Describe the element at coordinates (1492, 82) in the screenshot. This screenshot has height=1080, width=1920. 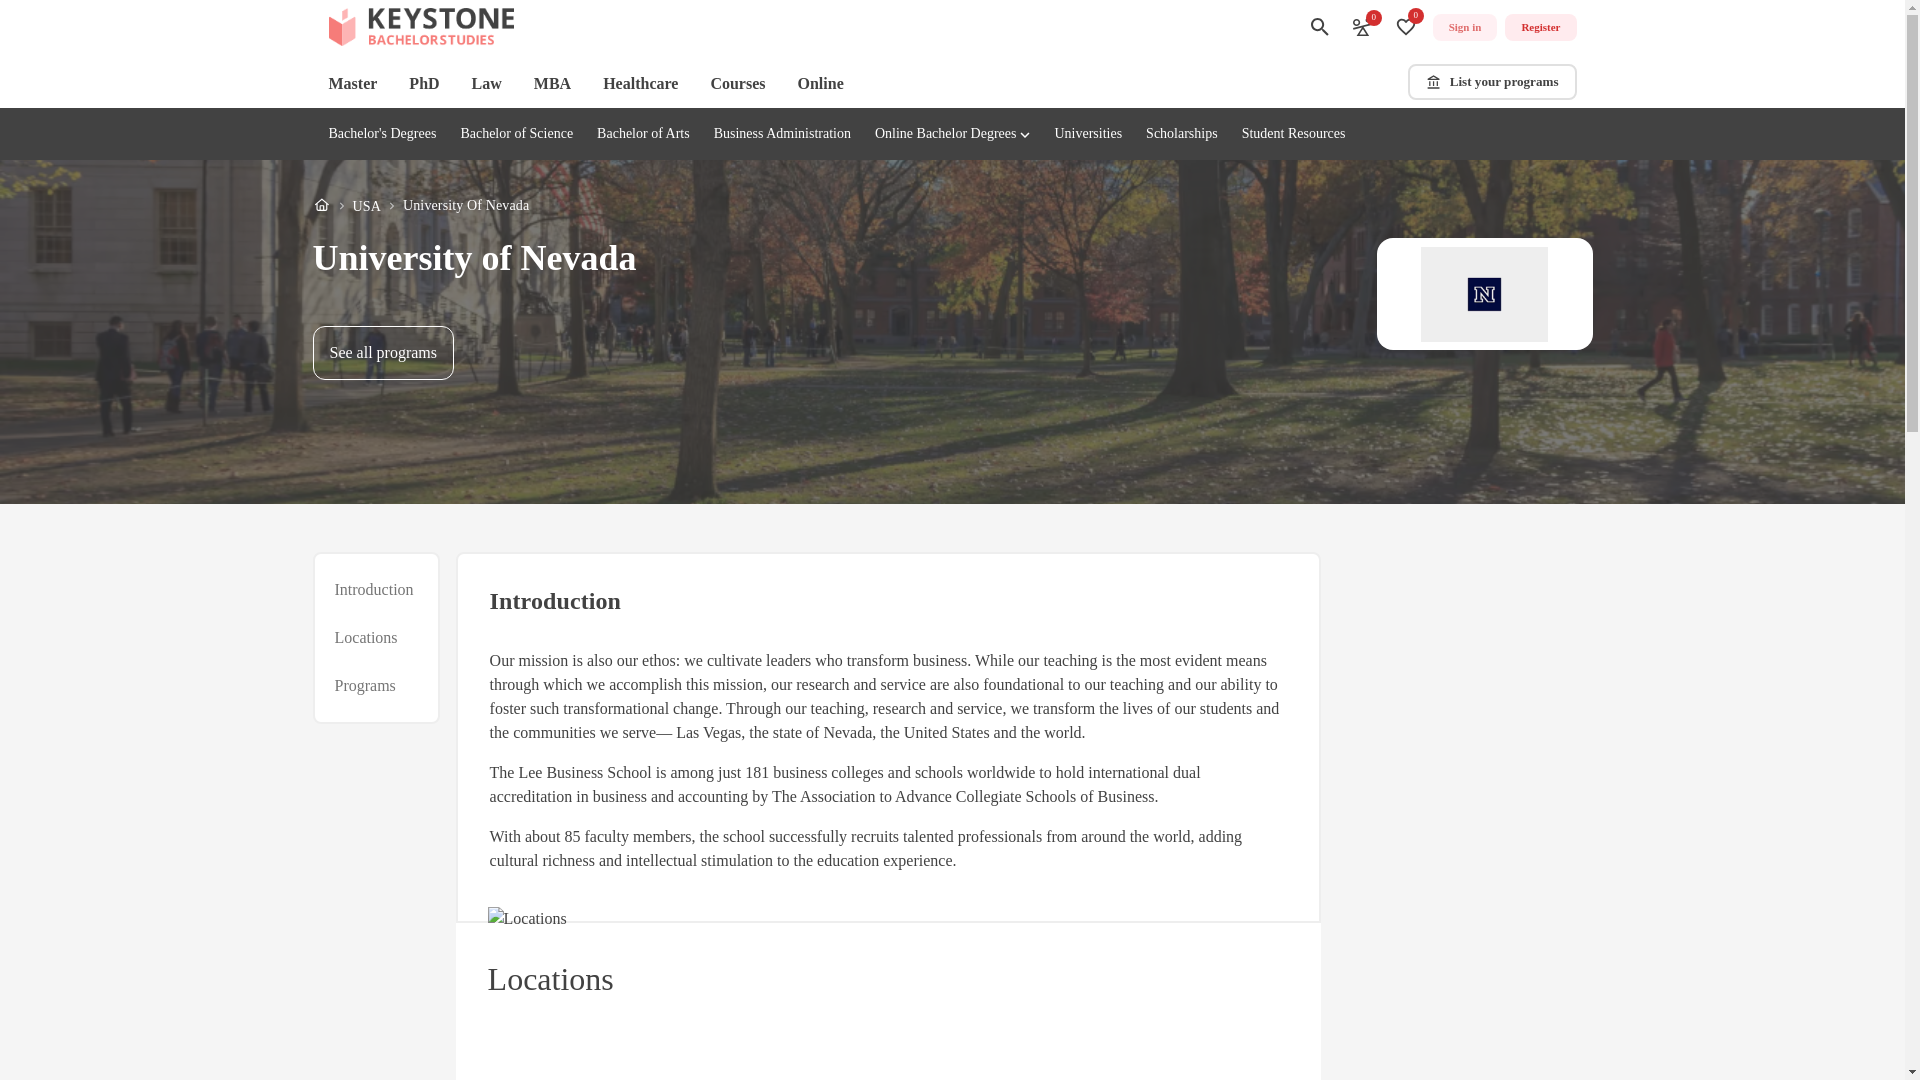
I see `USA` at that location.